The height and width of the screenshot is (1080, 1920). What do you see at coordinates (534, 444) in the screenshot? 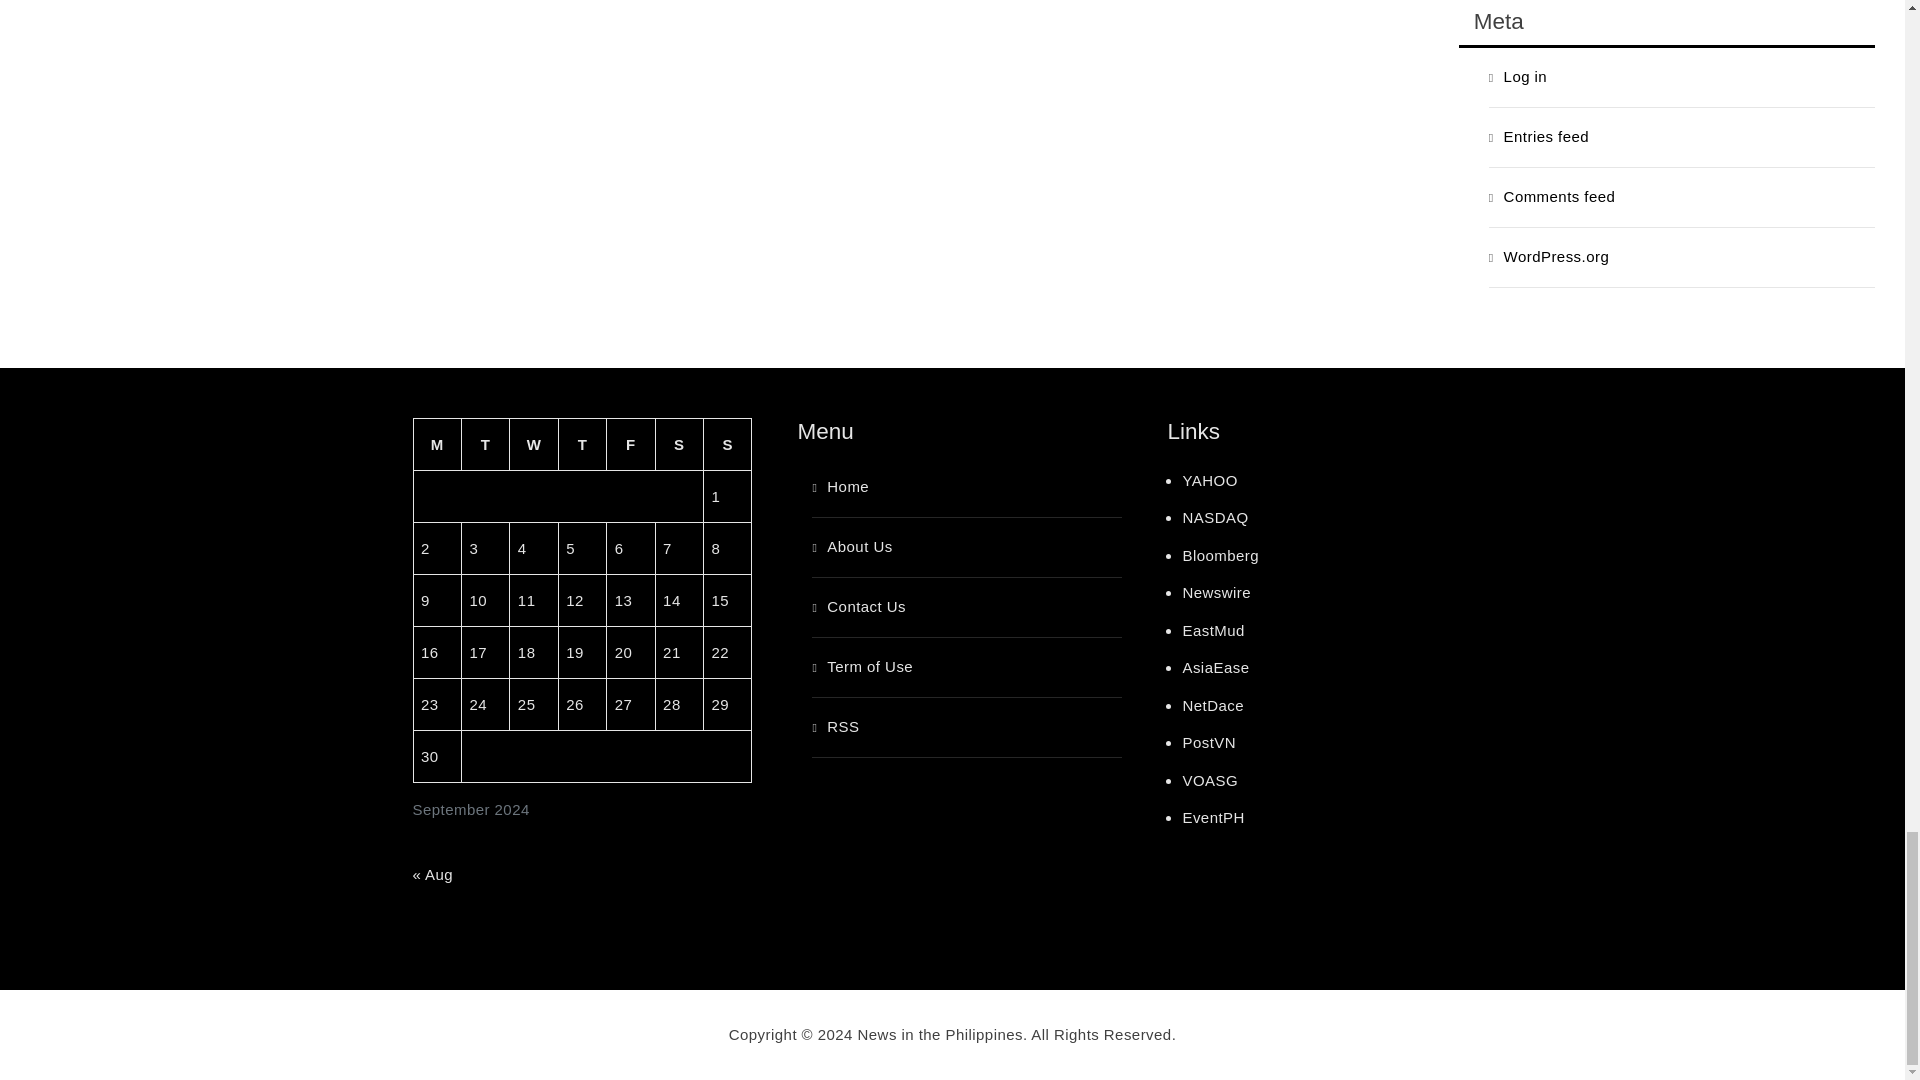
I see `Wednesday` at bounding box center [534, 444].